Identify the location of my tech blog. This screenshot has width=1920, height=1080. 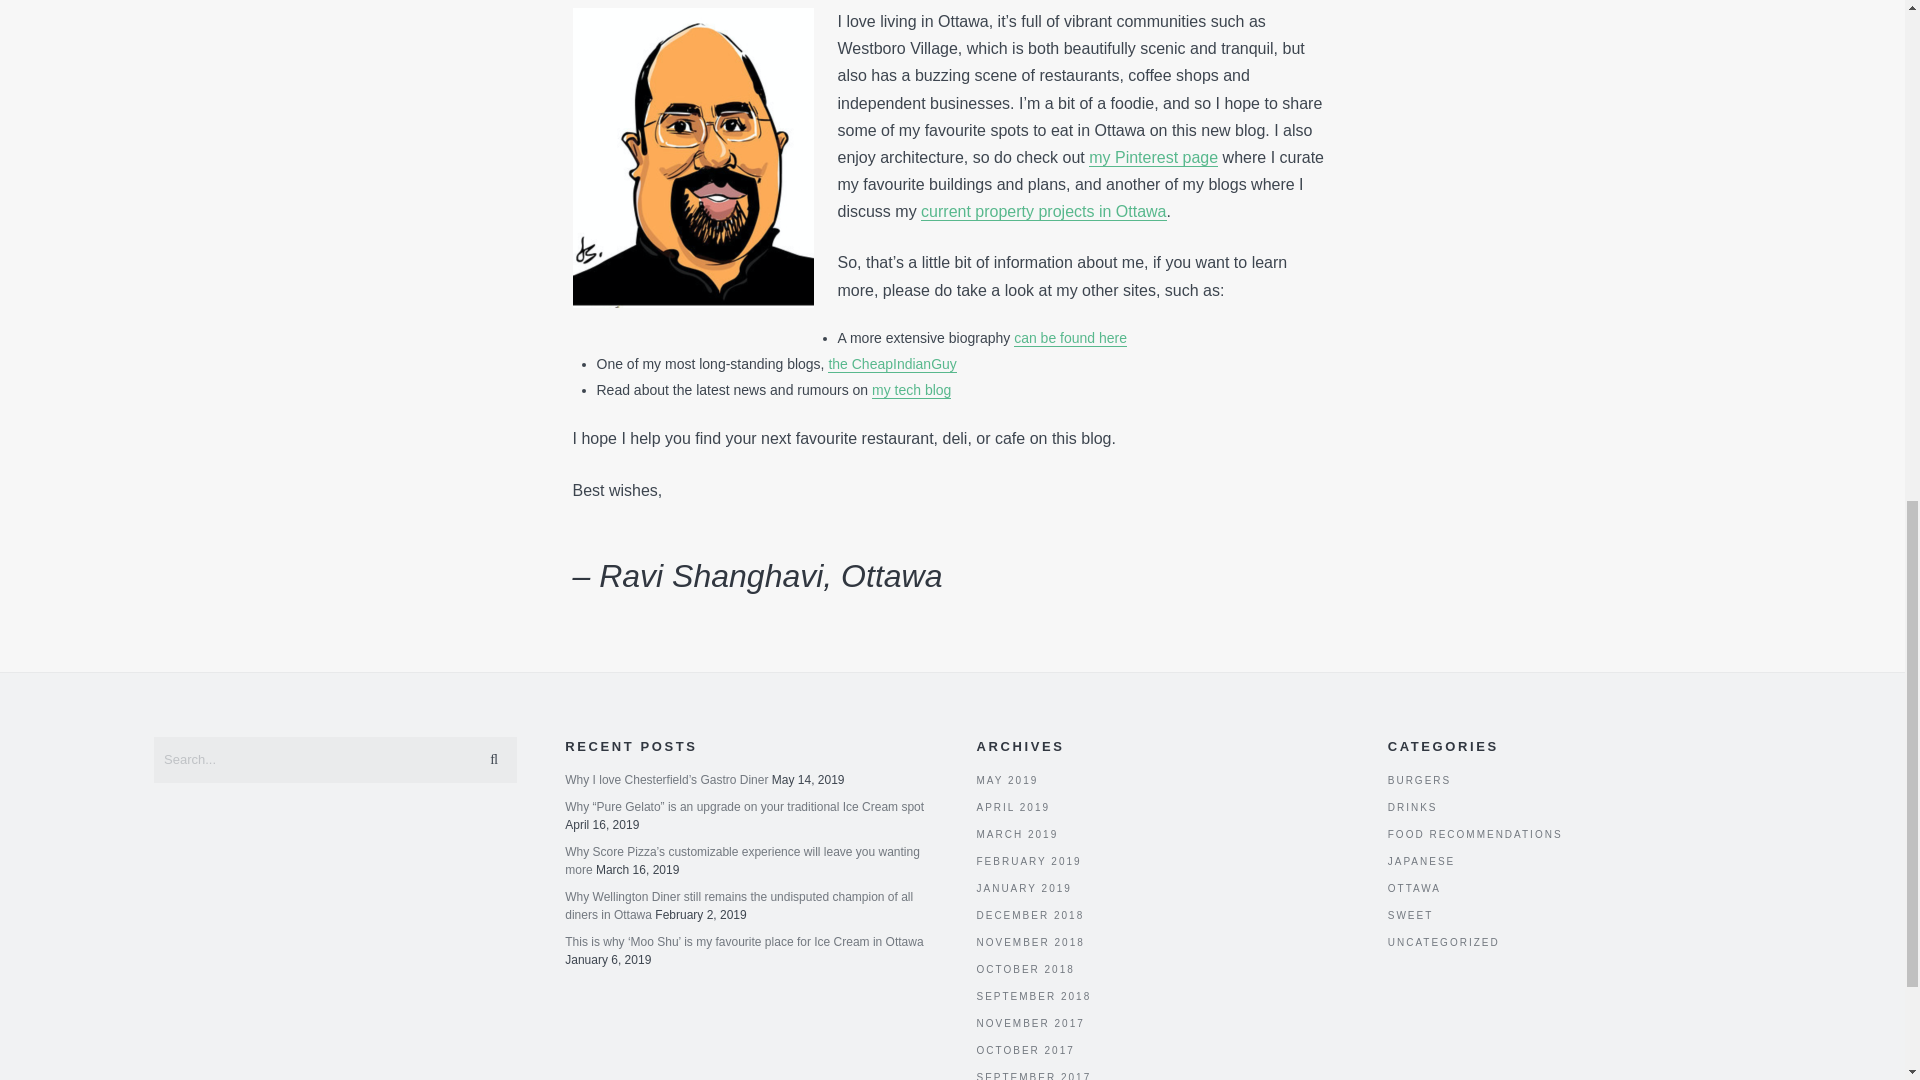
(910, 390).